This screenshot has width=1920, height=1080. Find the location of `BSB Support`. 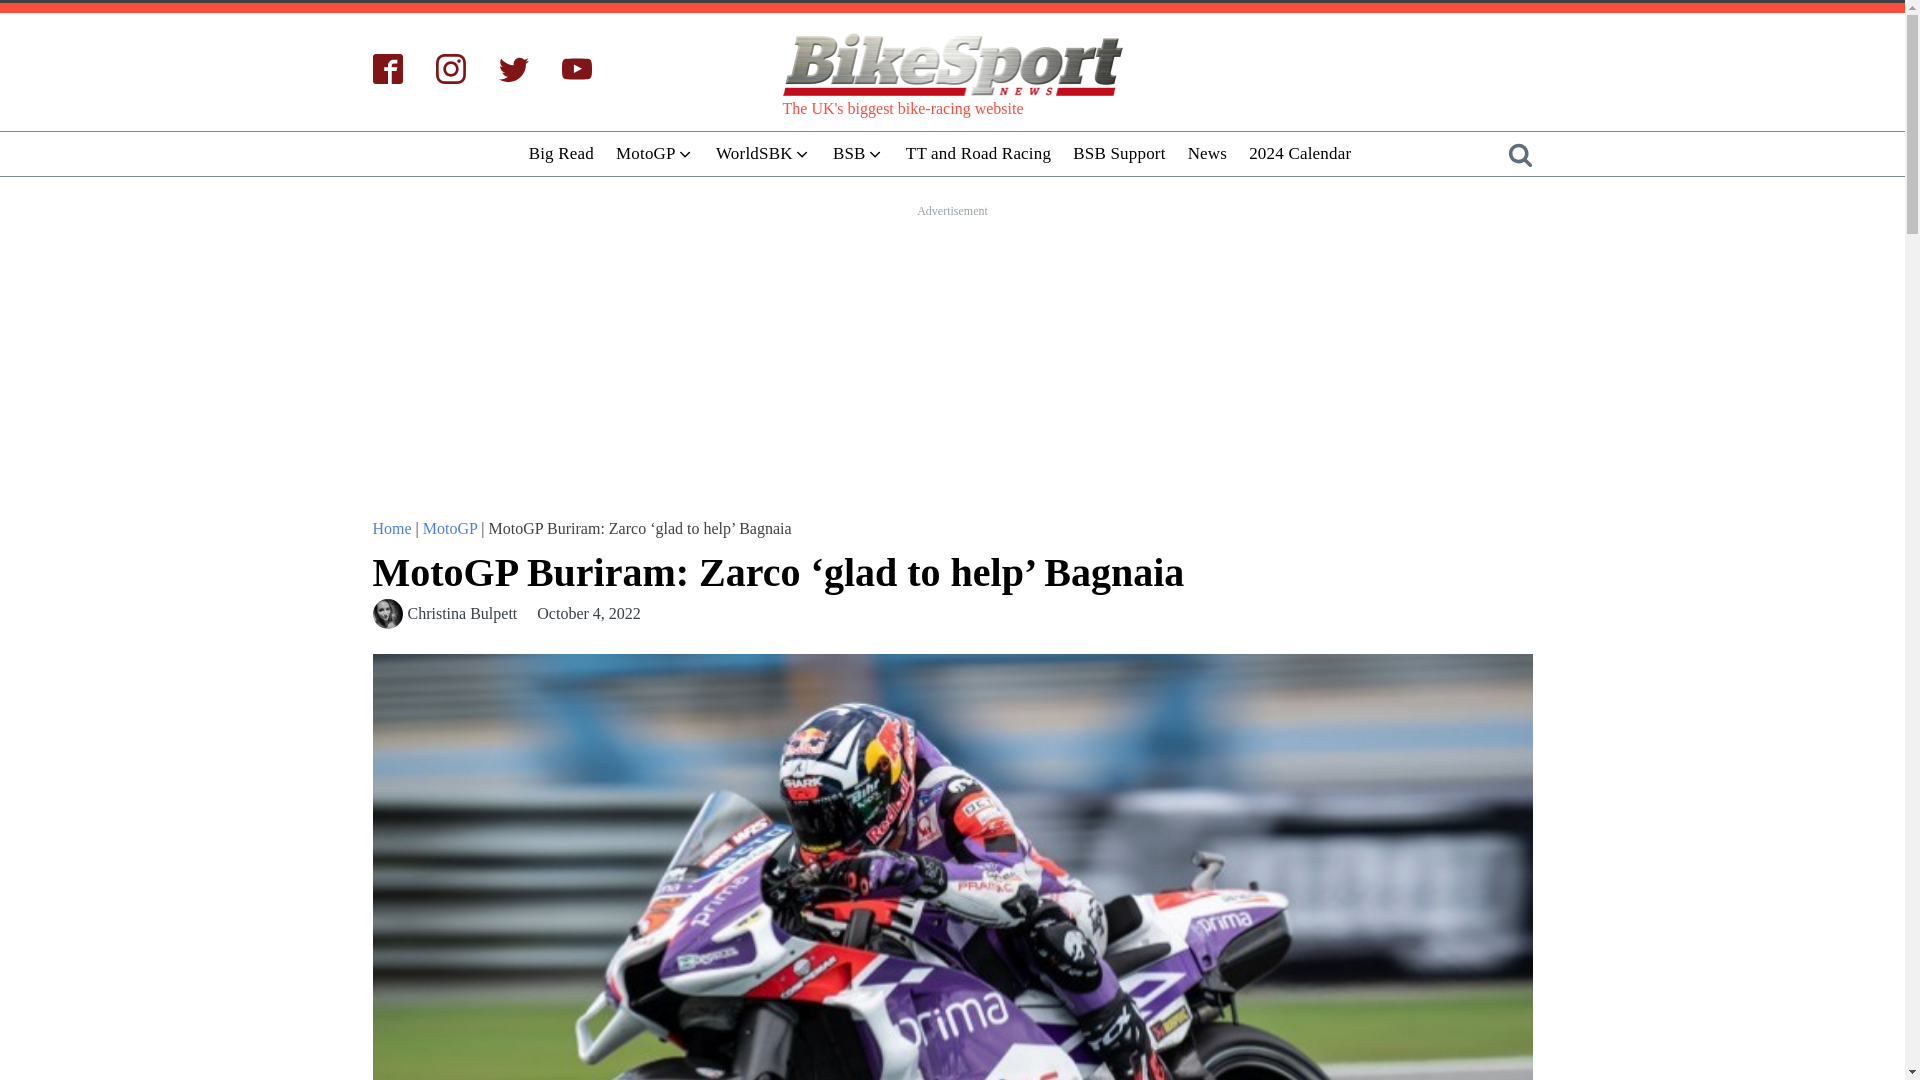

BSB Support is located at coordinates (1118, 153).